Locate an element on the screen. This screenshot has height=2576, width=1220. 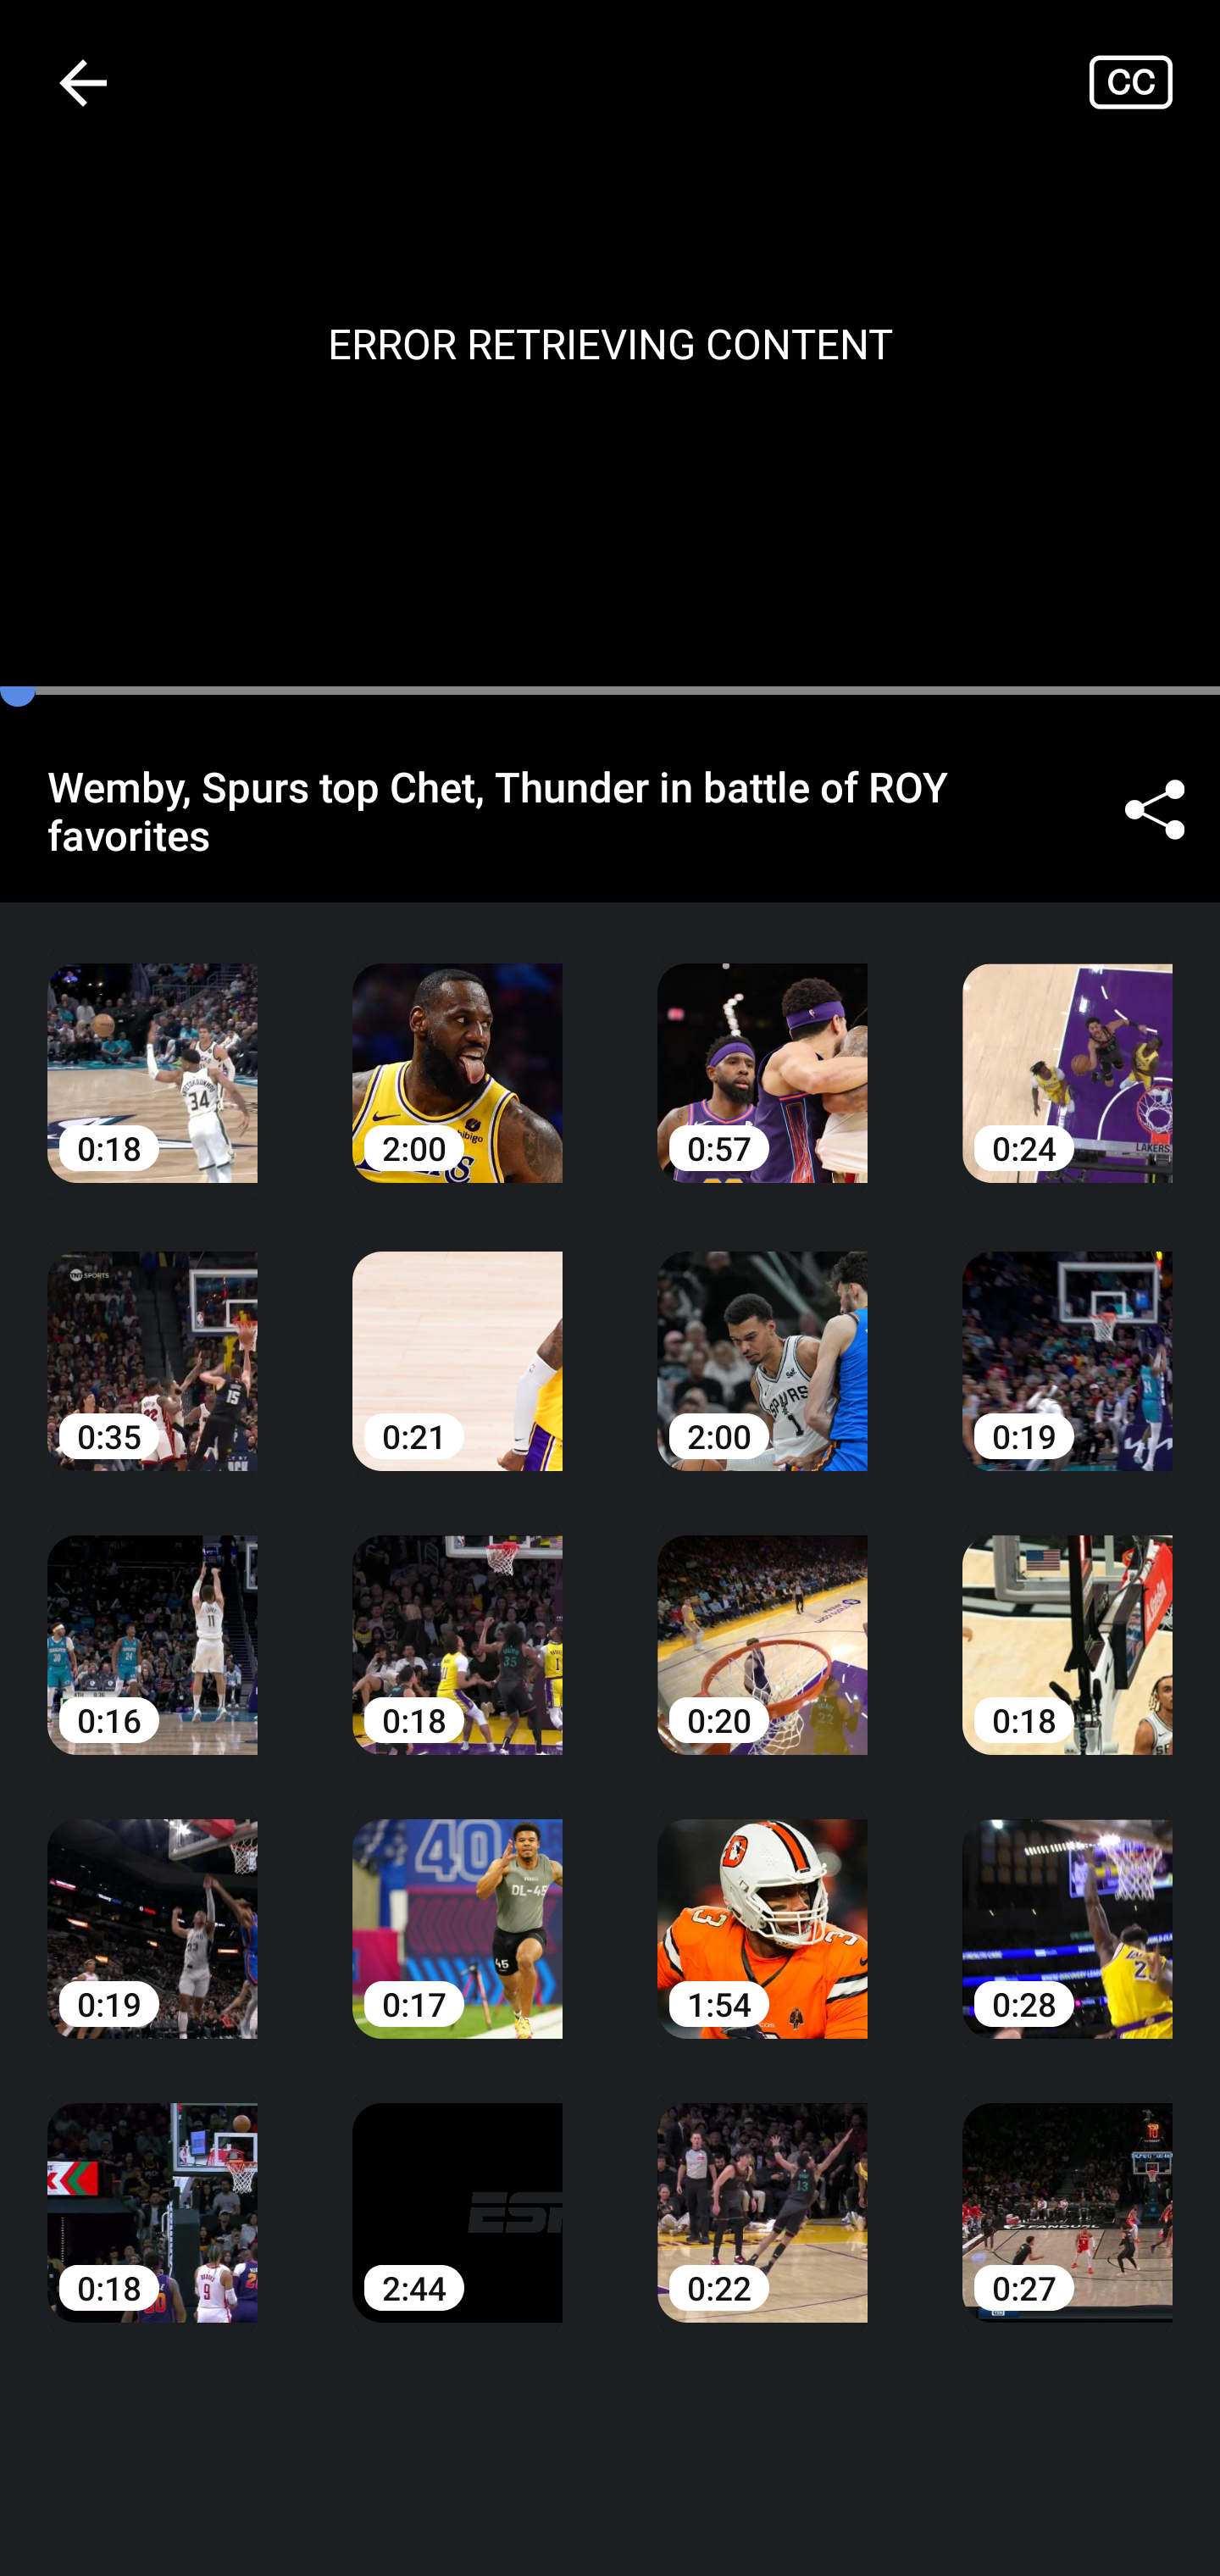
0:57 is located at coordinates (762, 1048).